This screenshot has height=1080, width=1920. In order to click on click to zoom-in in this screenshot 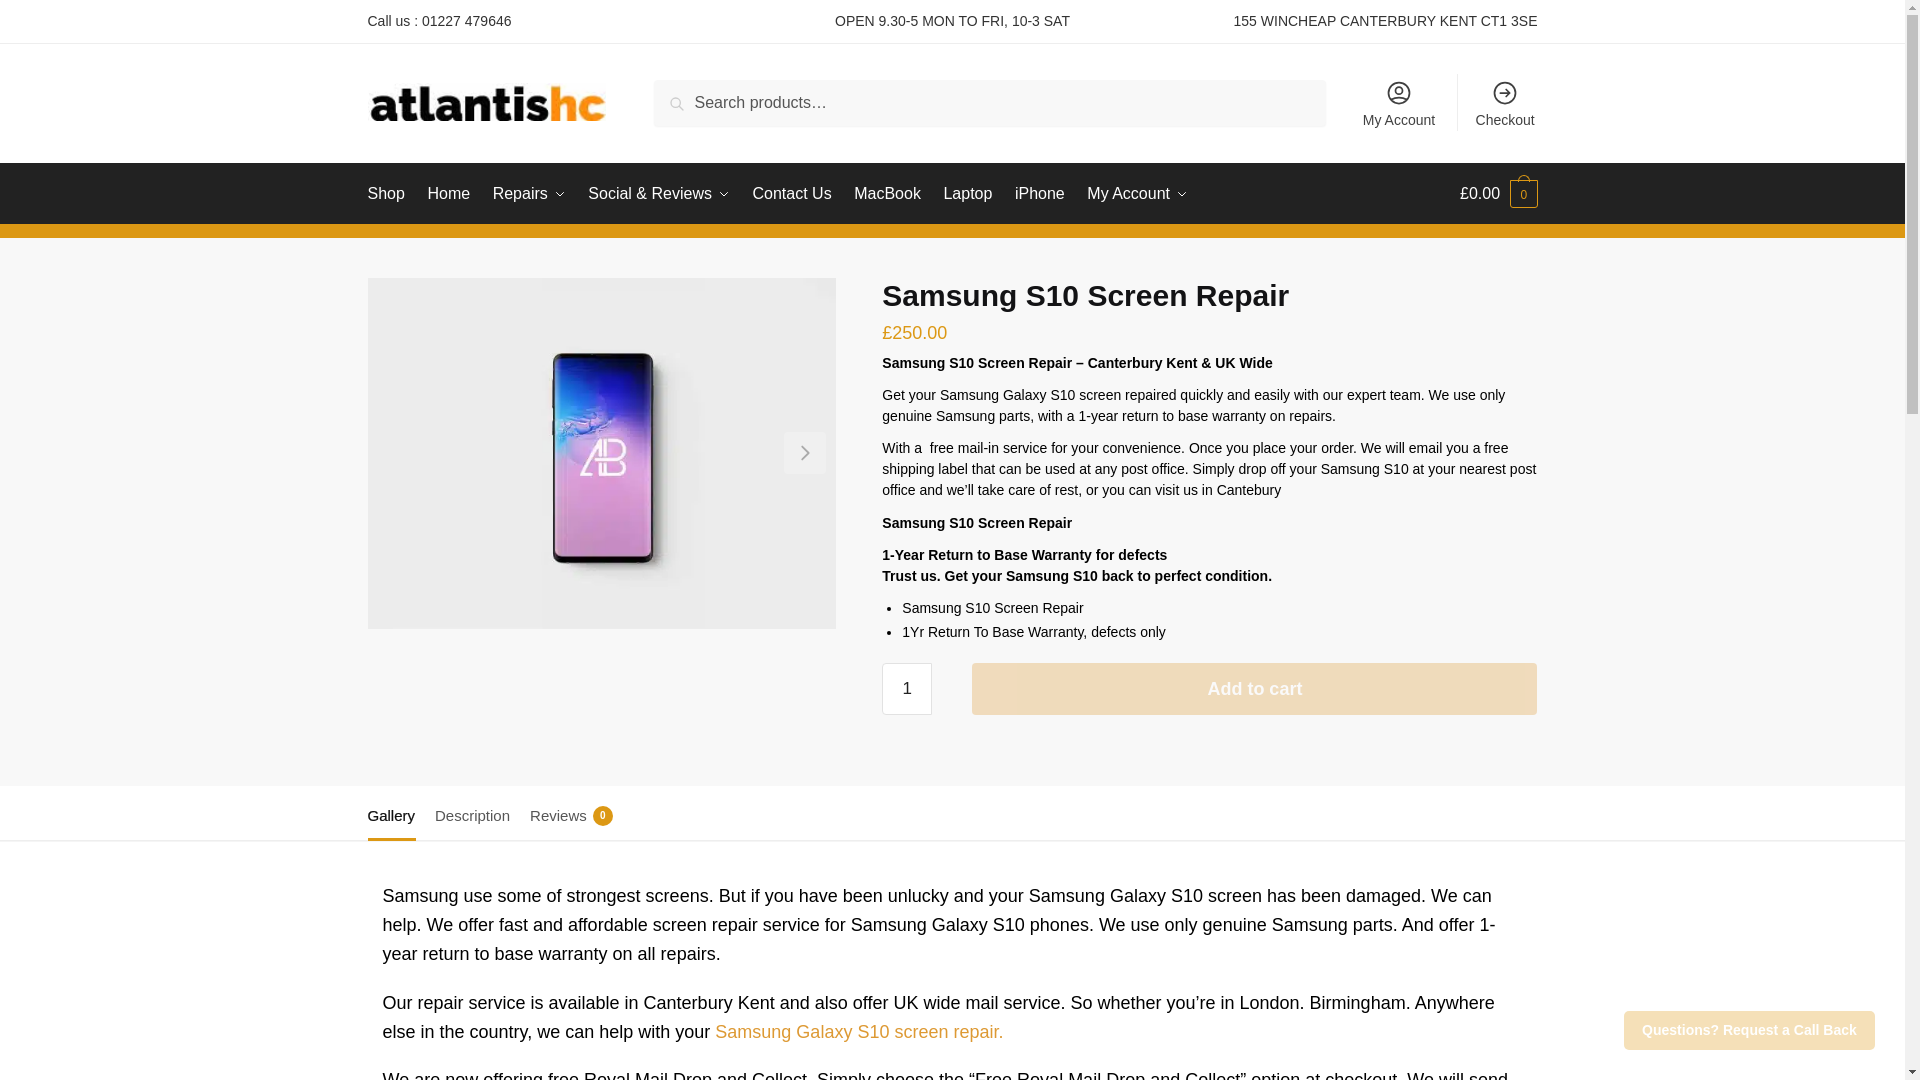, I will do `click(602, 452)`.